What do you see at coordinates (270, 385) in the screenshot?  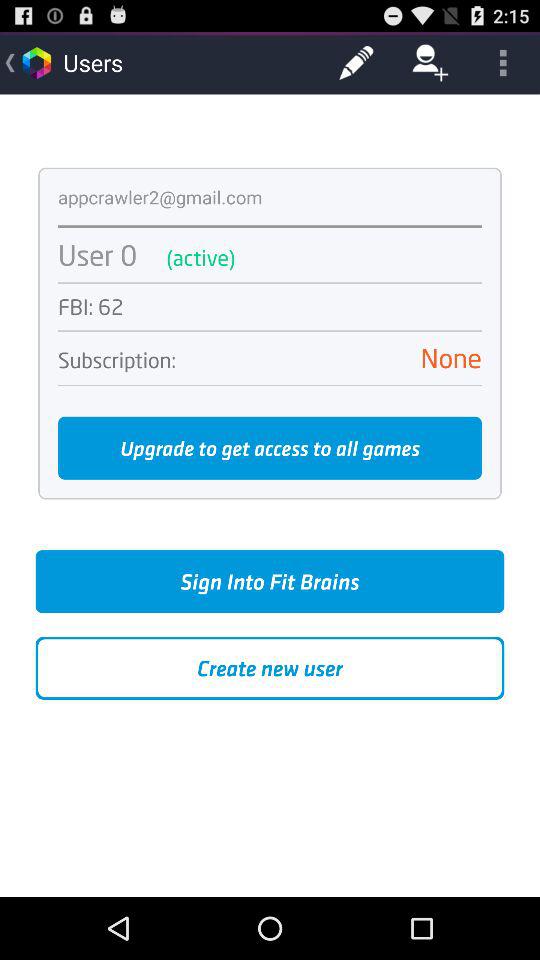 I see `press the app below none icon` at bounding box center [270, 385].